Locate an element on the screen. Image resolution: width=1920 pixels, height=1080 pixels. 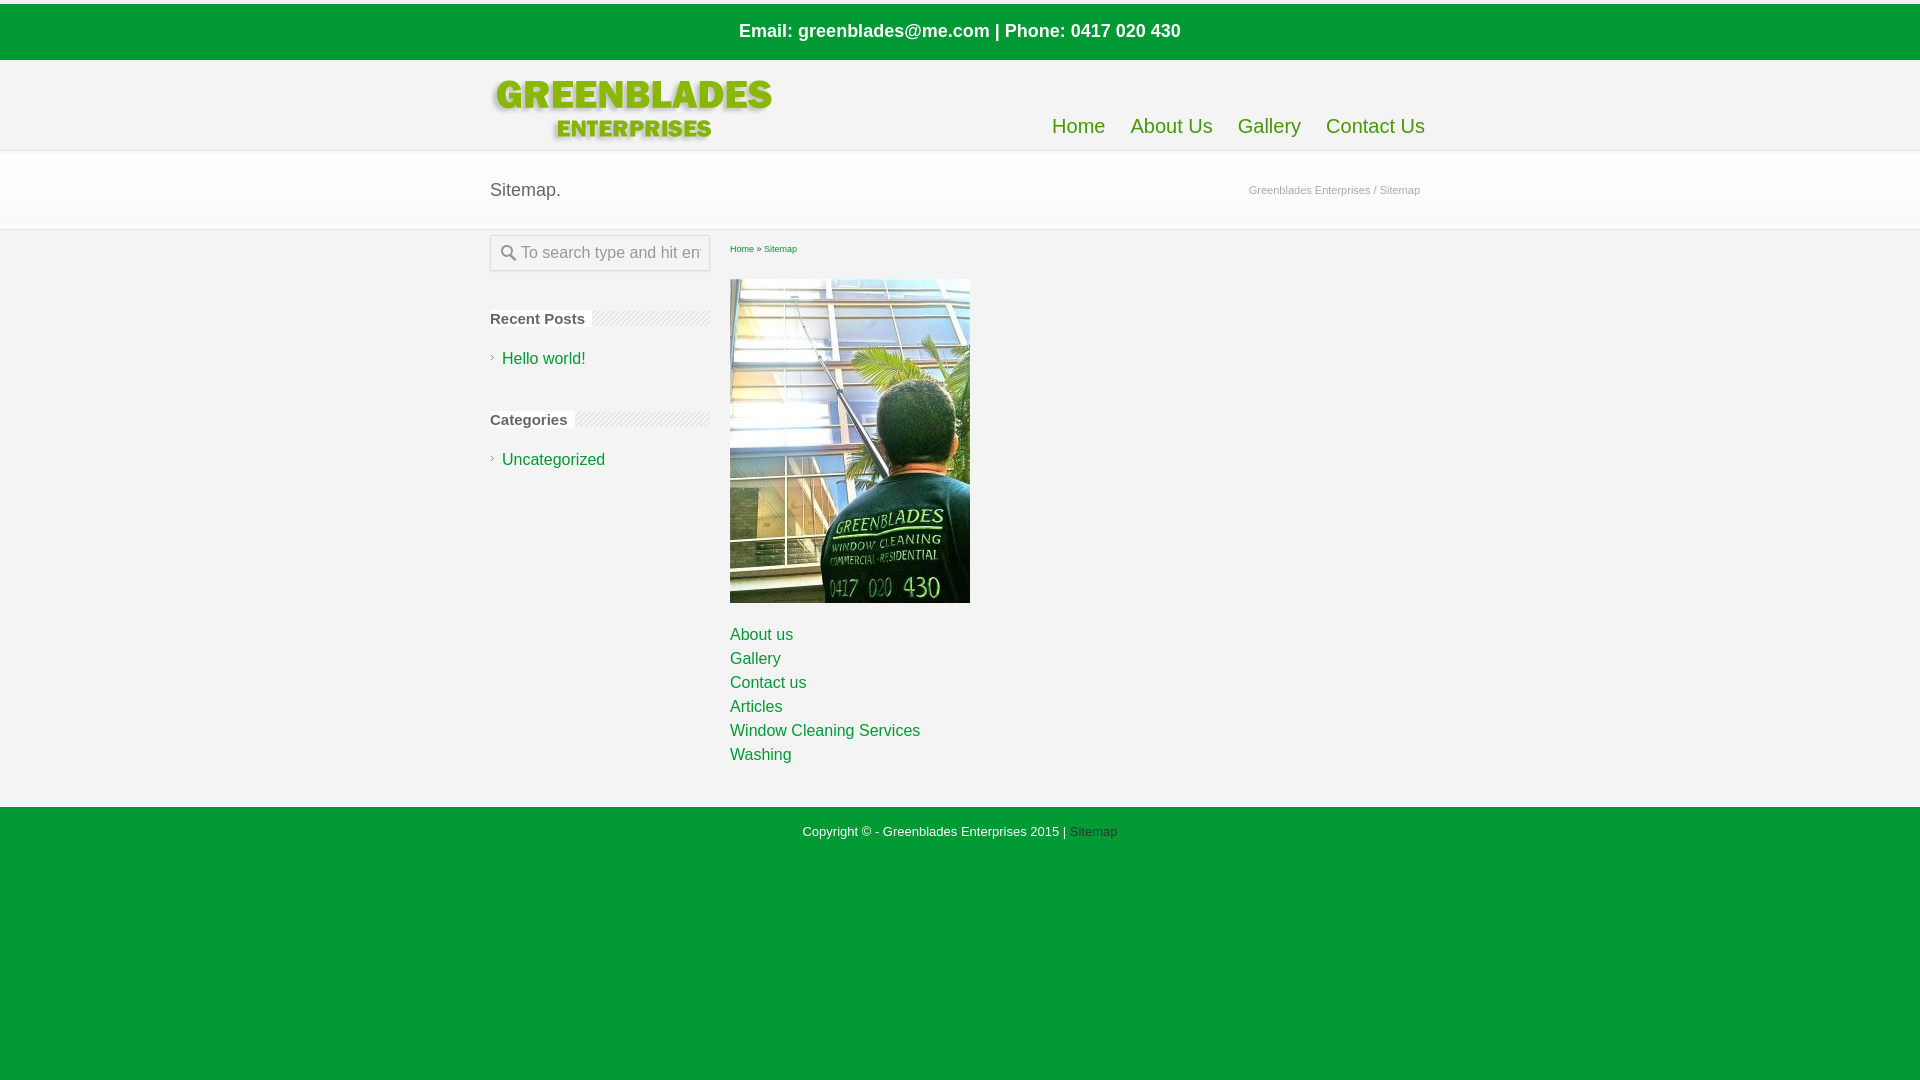
Contact Us is located at coordinates (1376, 104).